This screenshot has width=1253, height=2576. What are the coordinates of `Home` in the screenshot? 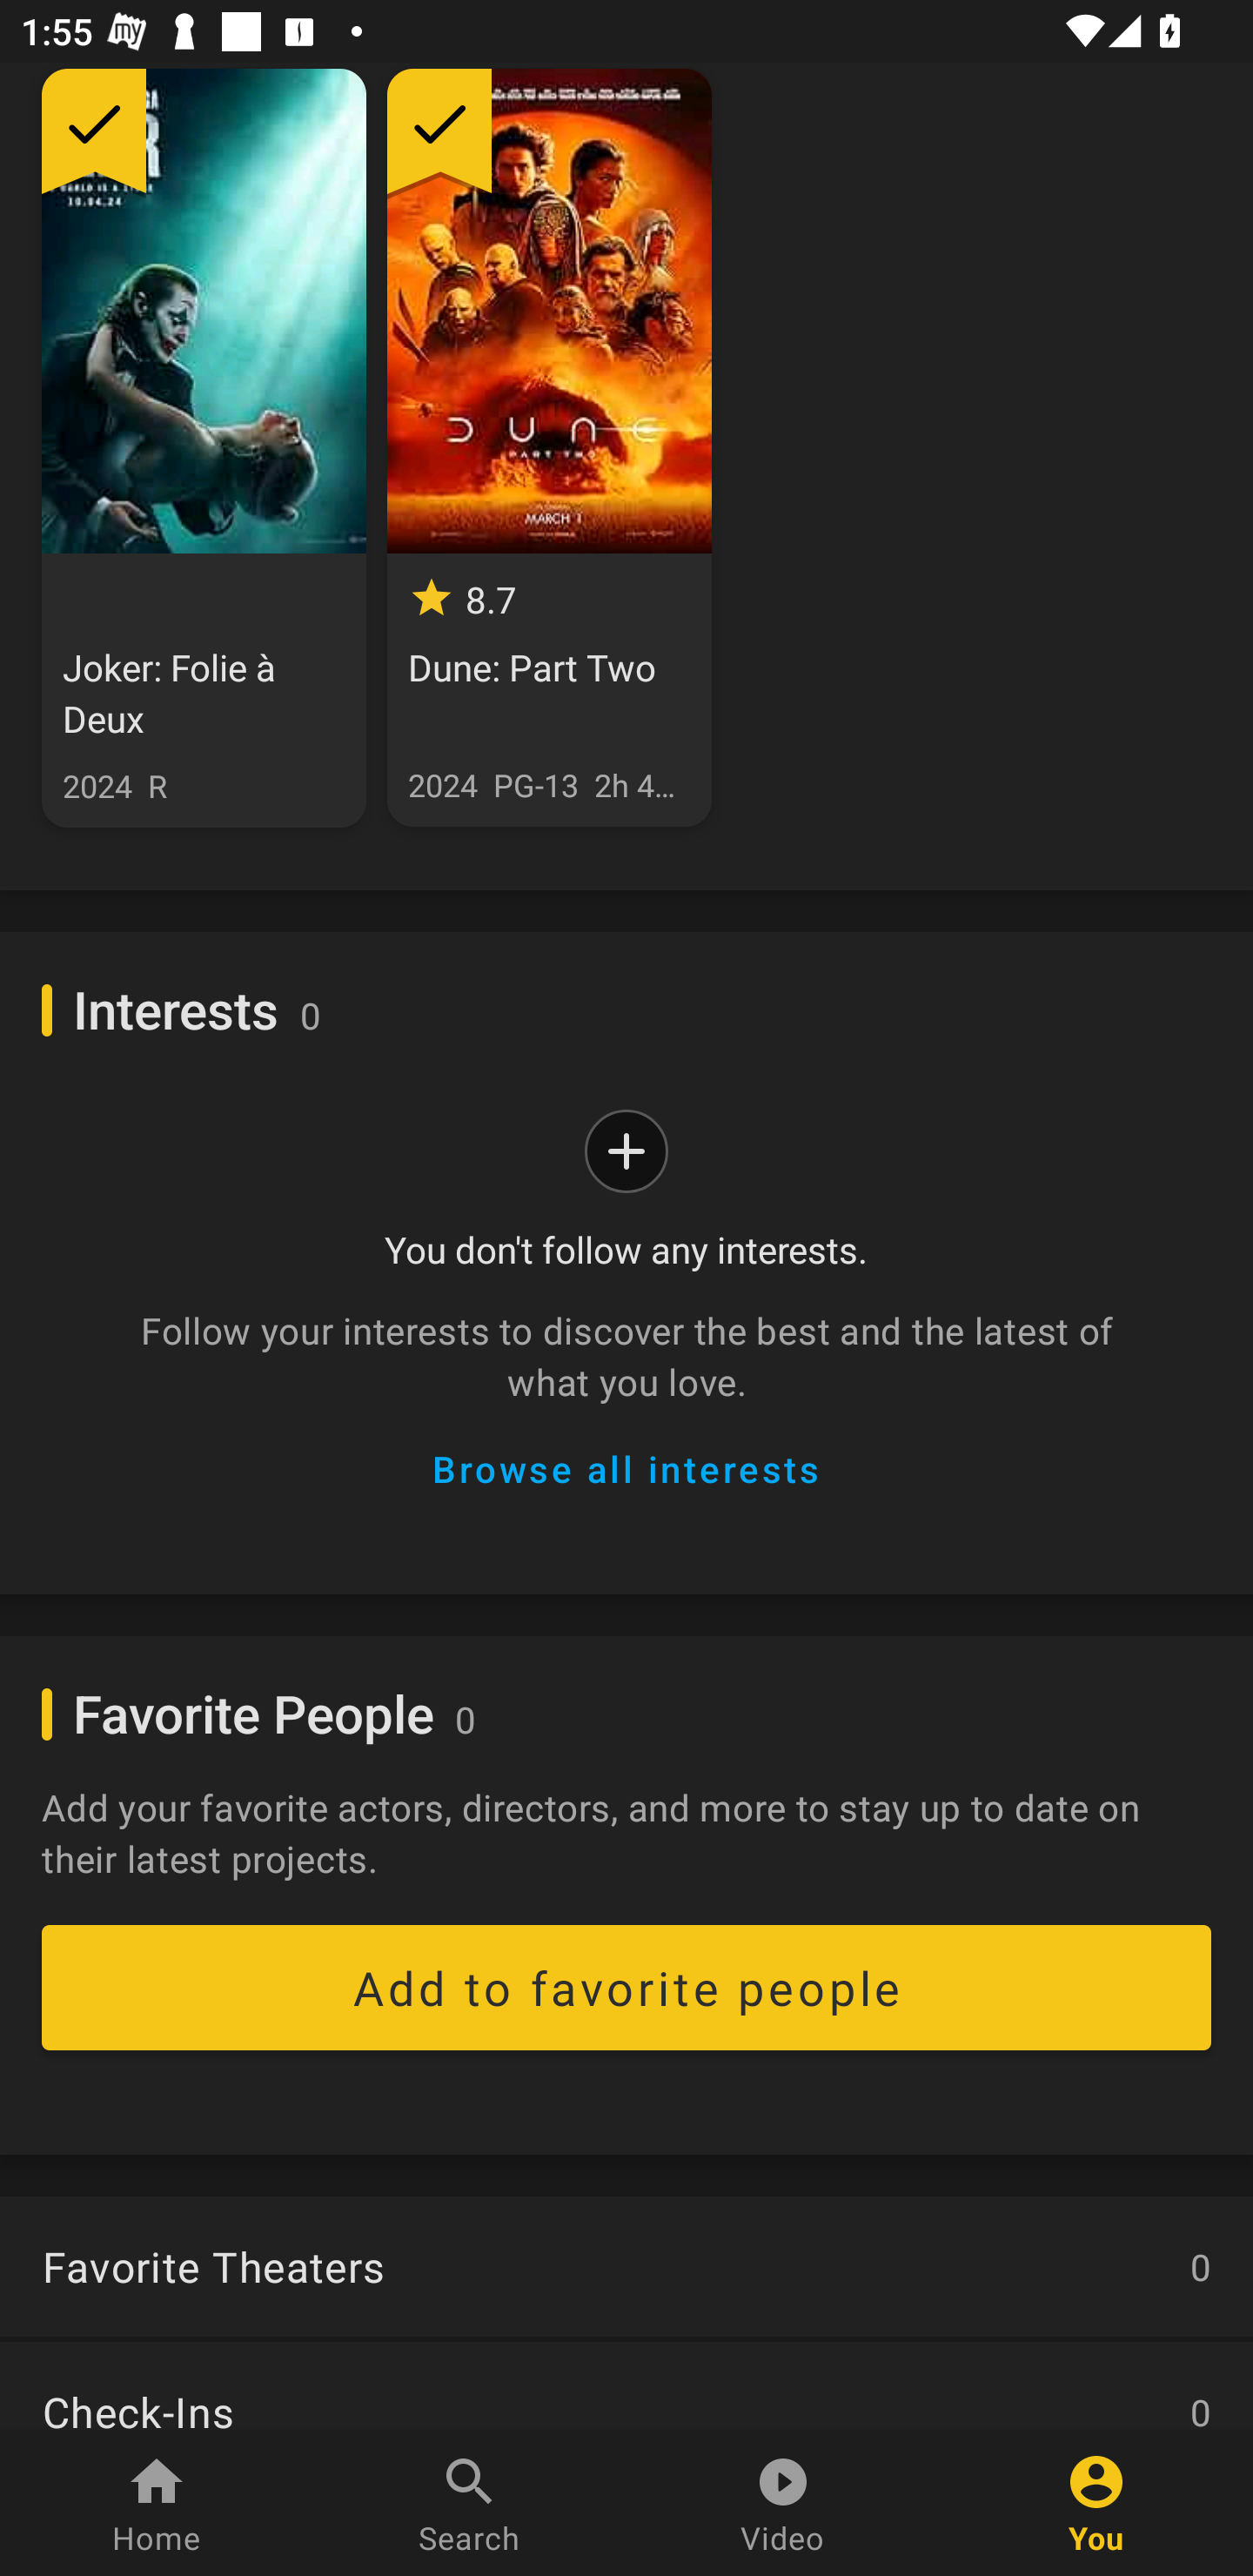 It's located at (157, 2503).